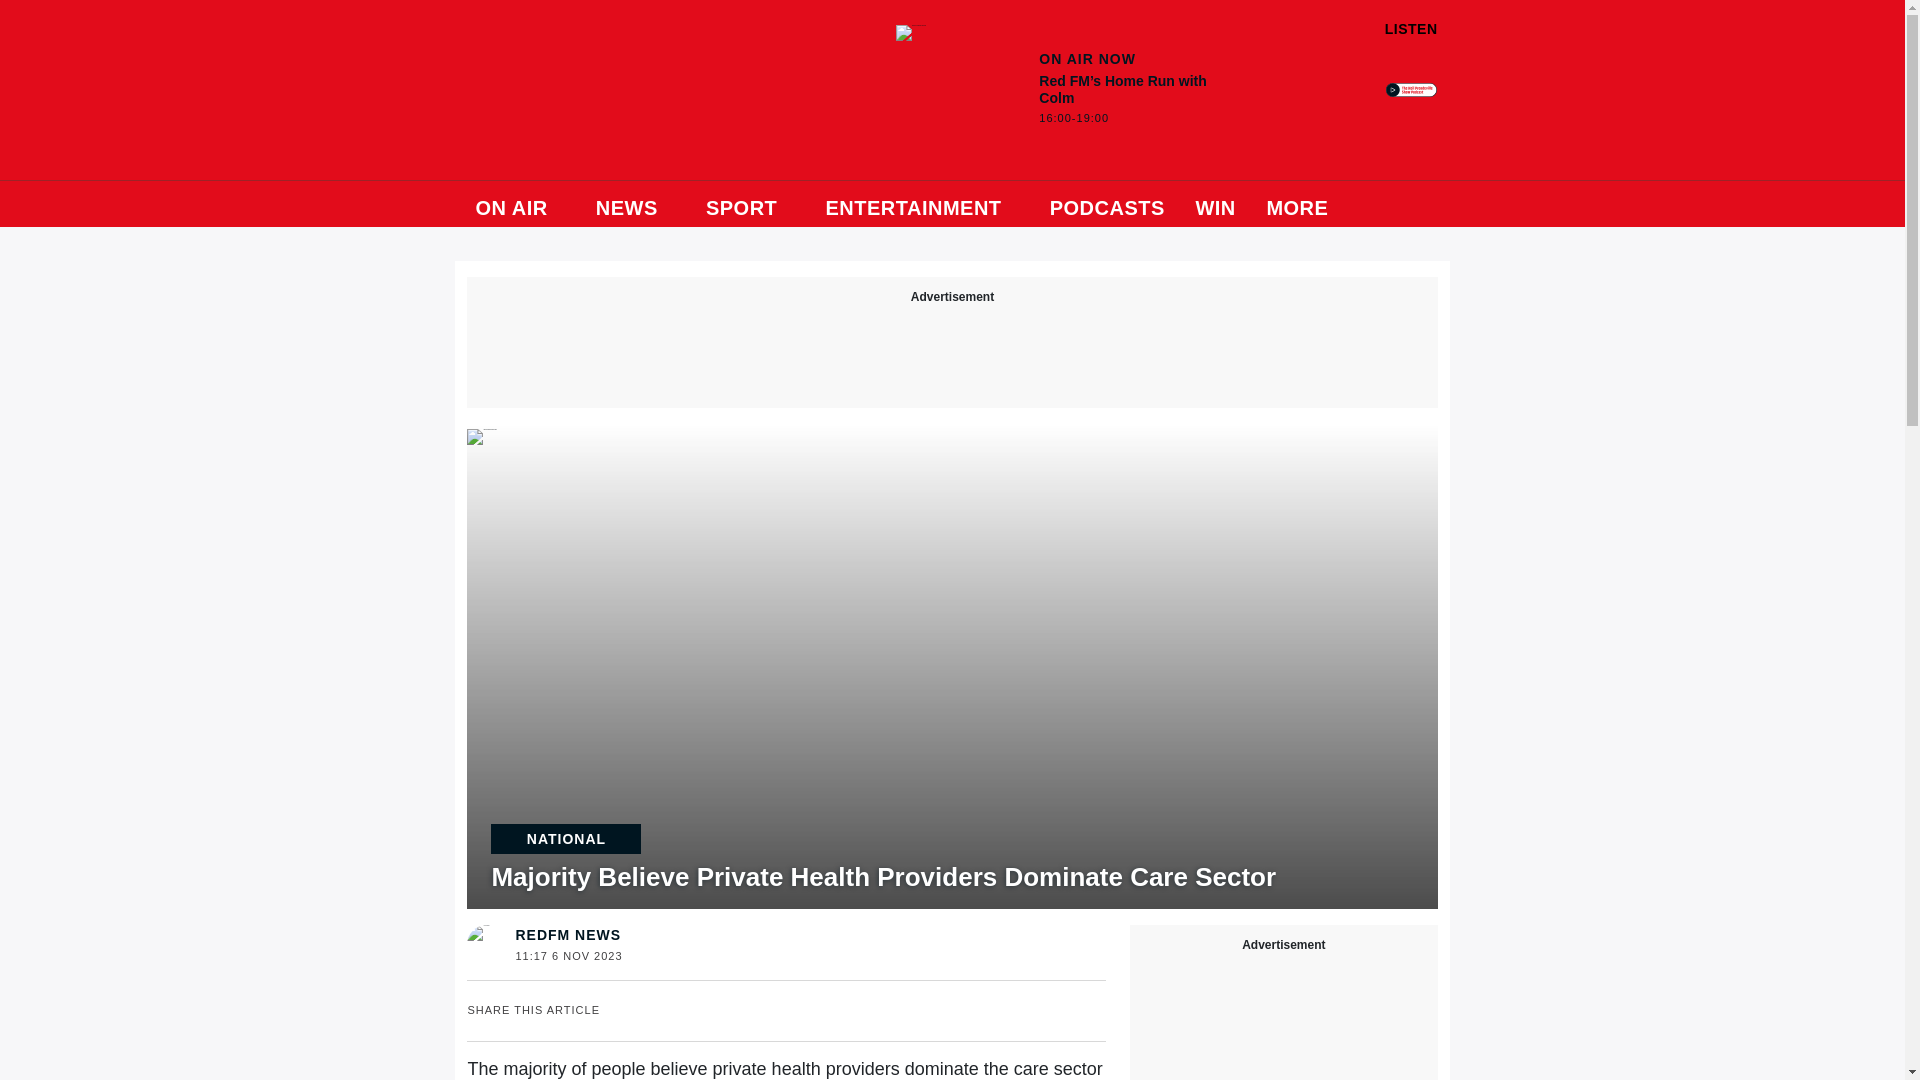 This screenshot has height=1080, width=1920. Describe the element at coordinates (1214, 204) in the screenshot. I see `Win` at that location.